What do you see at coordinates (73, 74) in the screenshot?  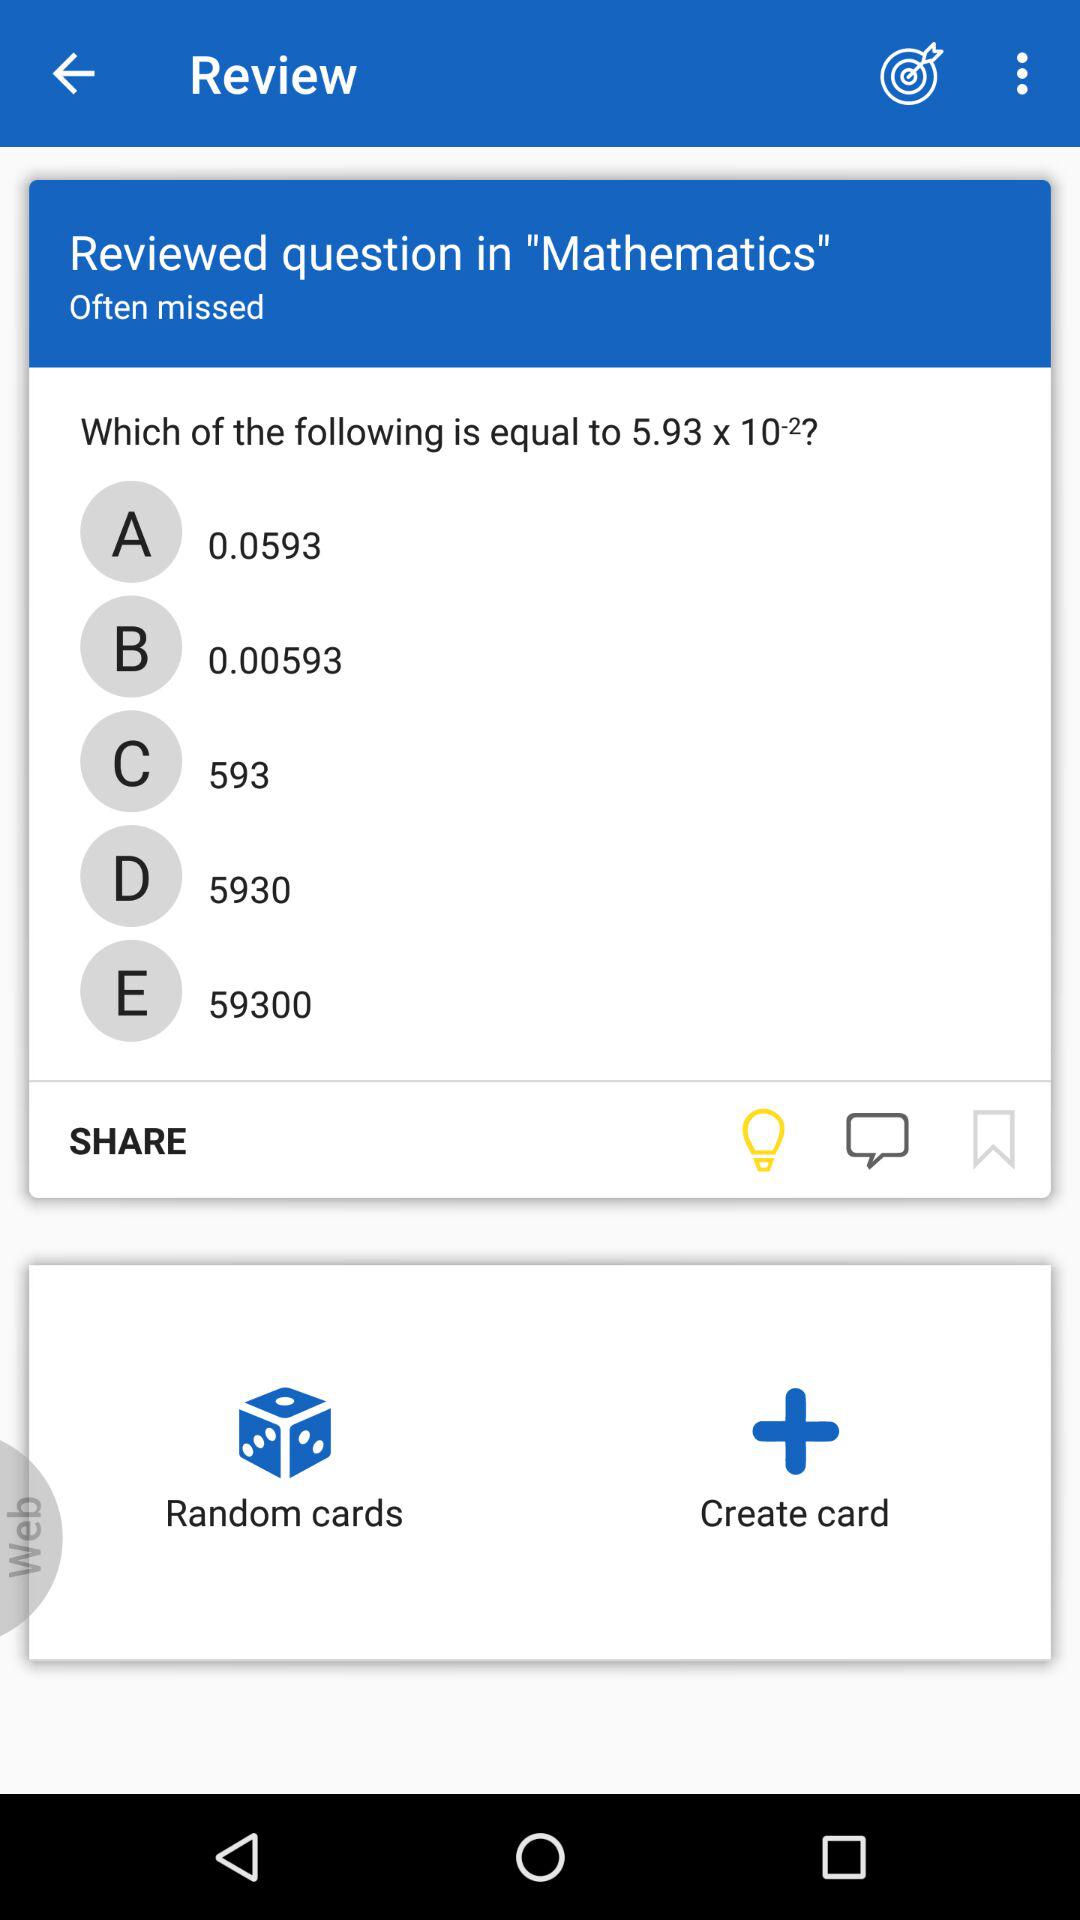 I see `select item to the left of the review item` at bounding box center [73, 74].